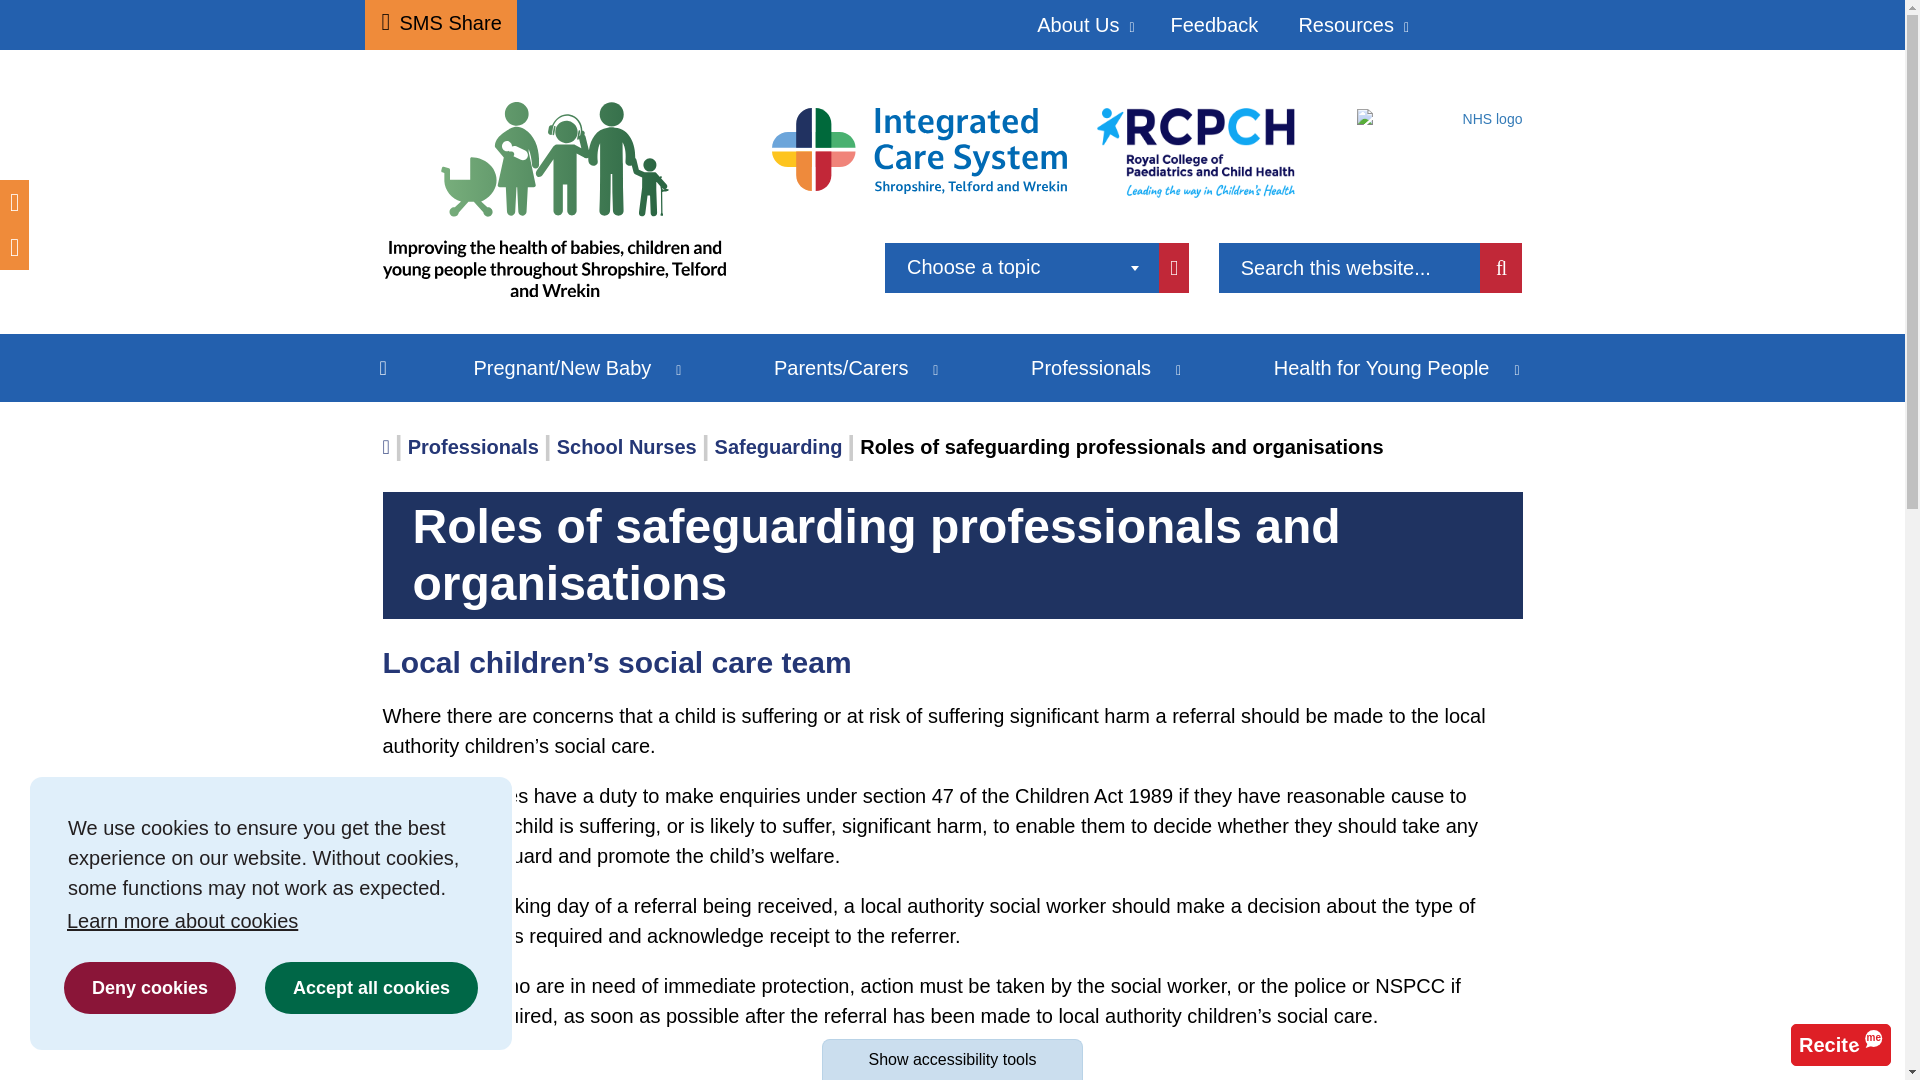  What do you see at coordinates (150, 988) in the screenshot?
I see `Deny cookies` at bounding box center [150, 988].